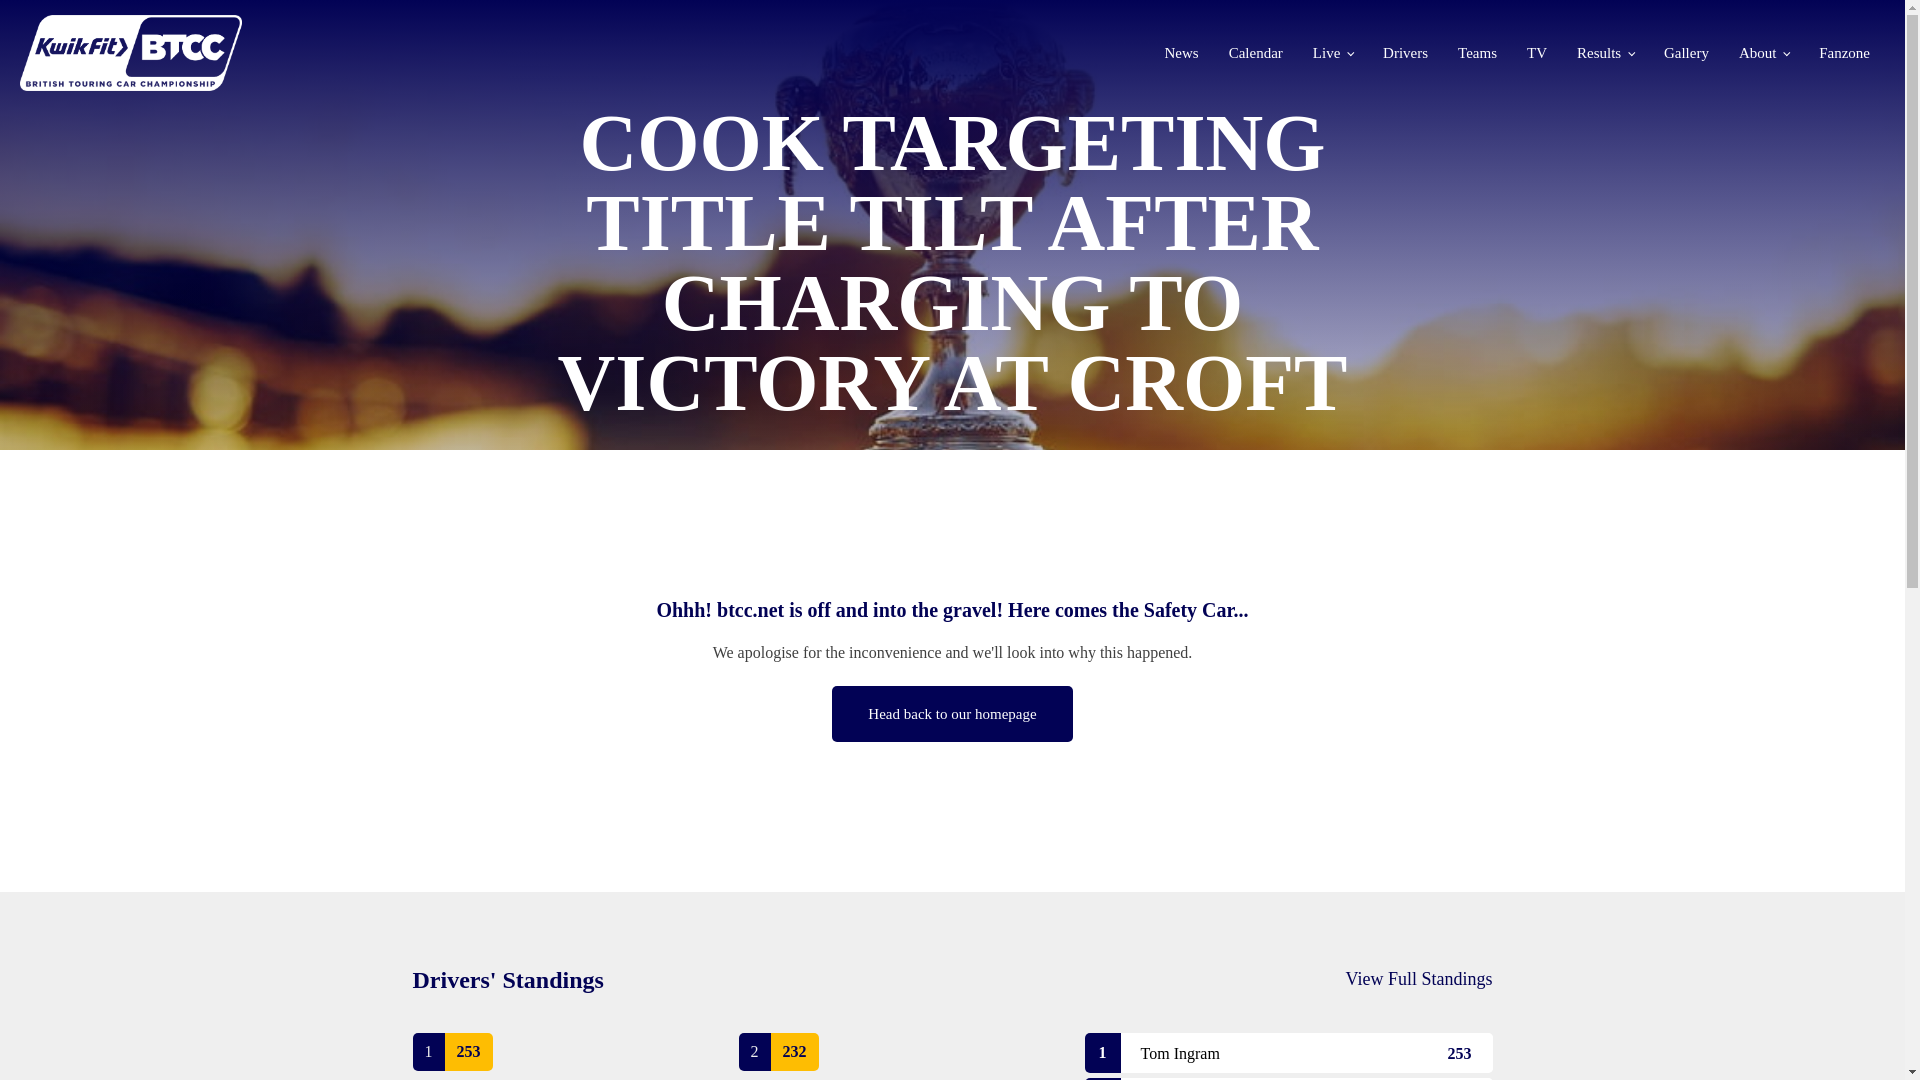 This screenshot has height=1080, width=1920. I want to click on Gallery, so click(1686, 52).